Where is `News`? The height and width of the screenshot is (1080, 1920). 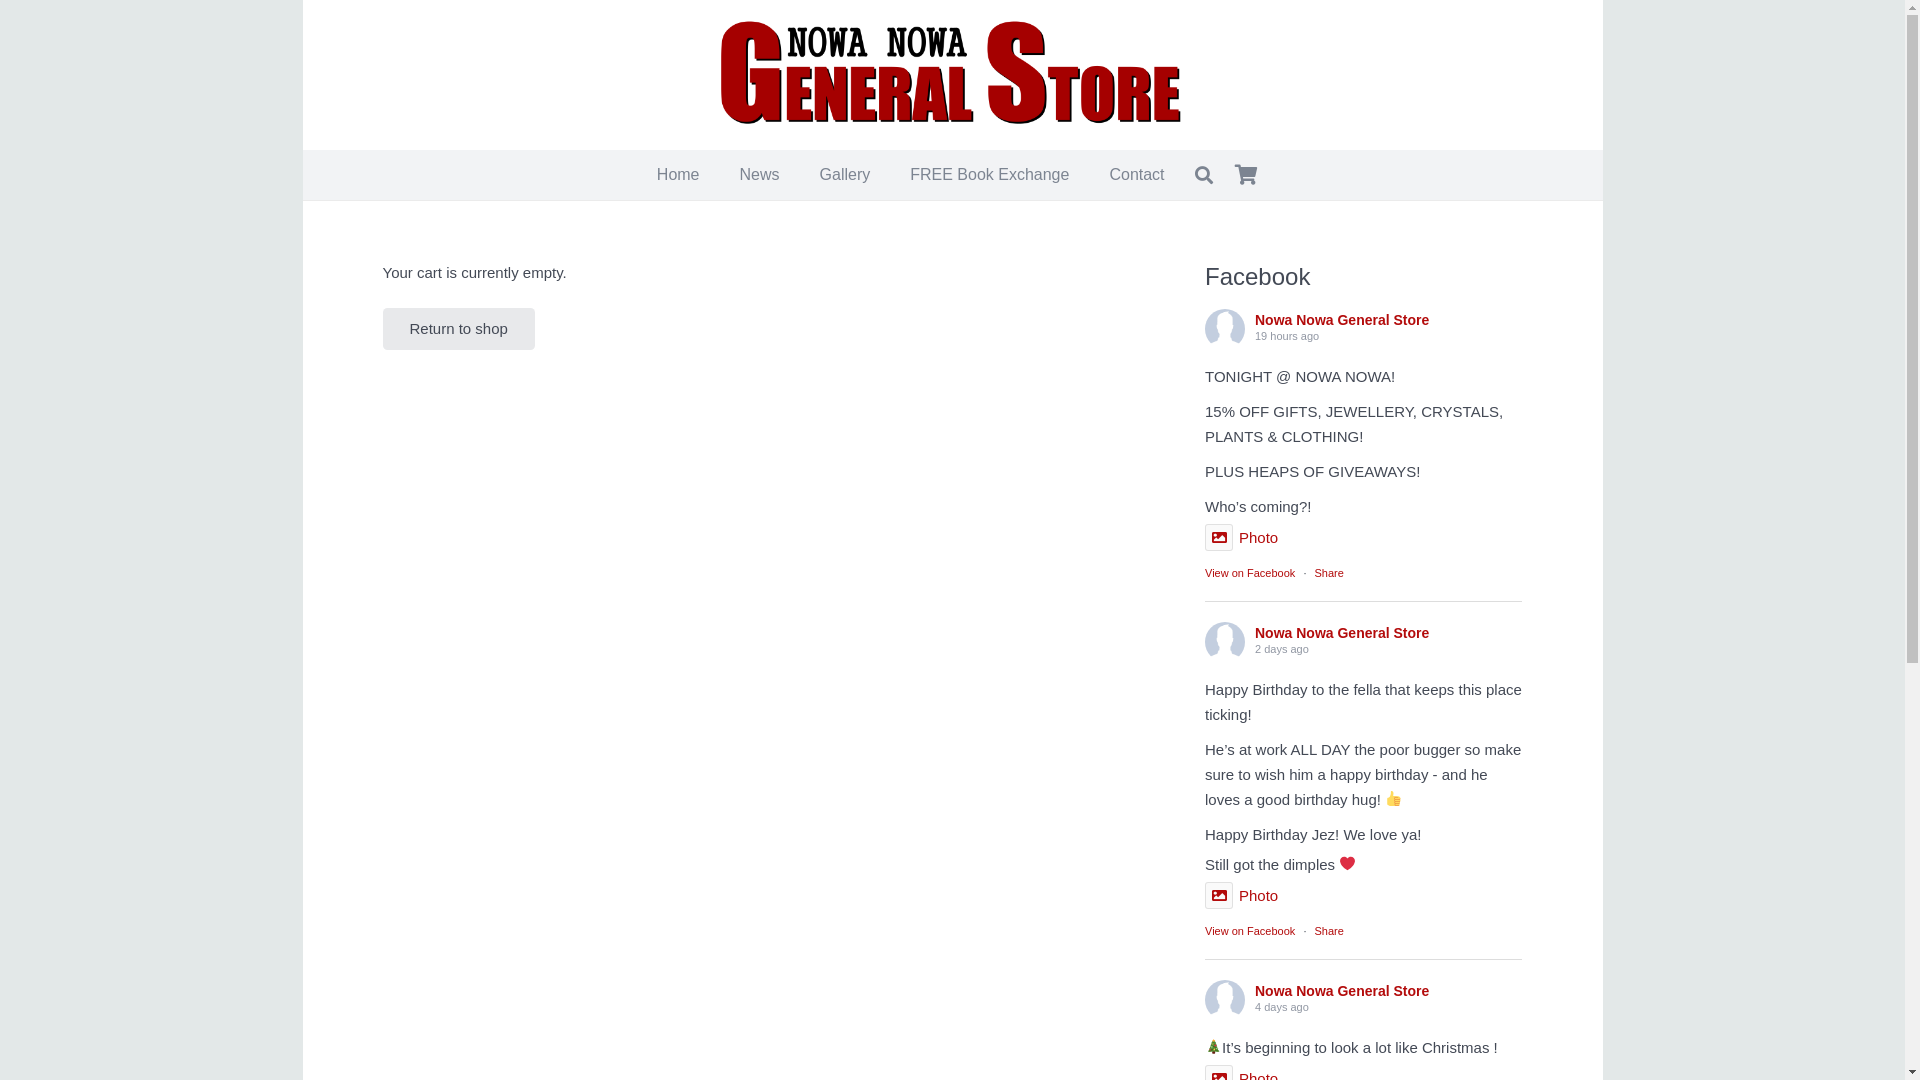
News is located at coordinates (760, 175).